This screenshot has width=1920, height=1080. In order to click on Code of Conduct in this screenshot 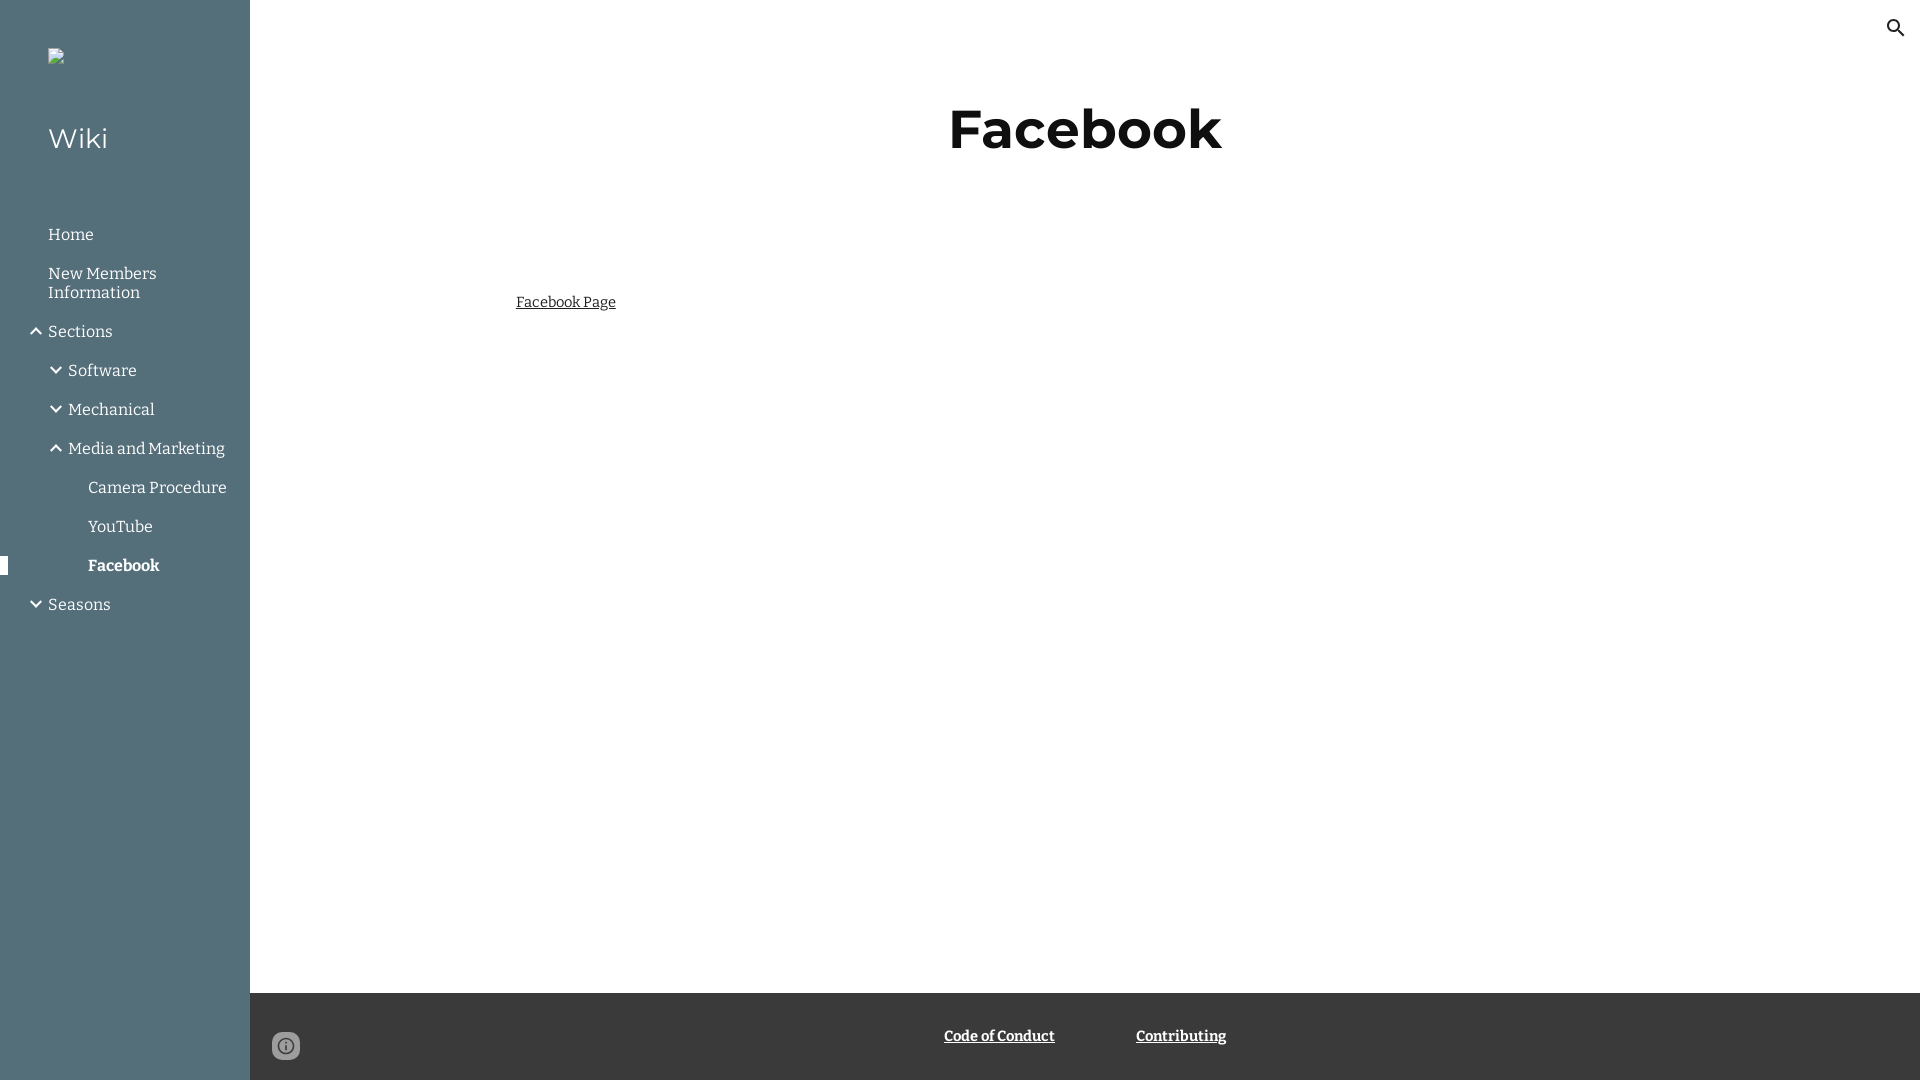, I will do `click(1000, 1036)`.